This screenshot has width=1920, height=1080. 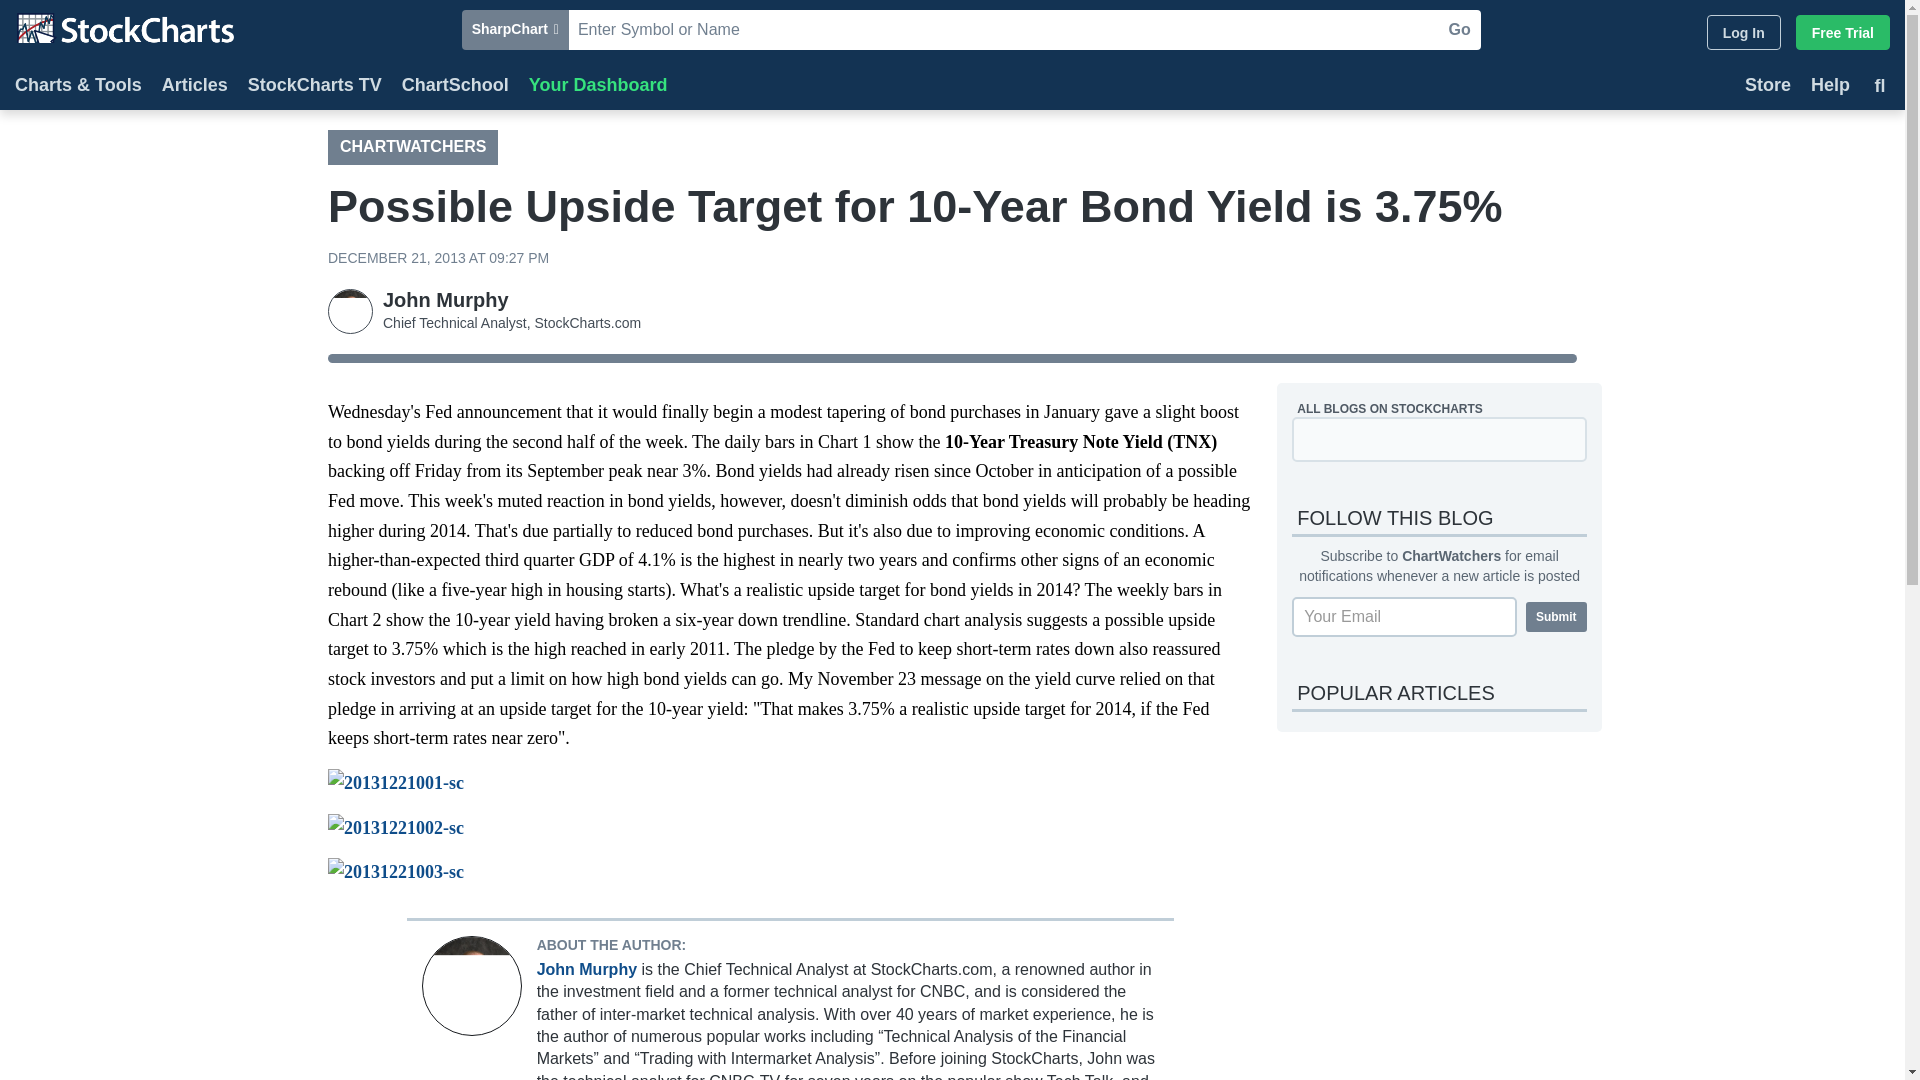 What do you see at coordinates (790, 872) in the screenshot?
I see `20131221003-sc` at bounding box center [790, 872].